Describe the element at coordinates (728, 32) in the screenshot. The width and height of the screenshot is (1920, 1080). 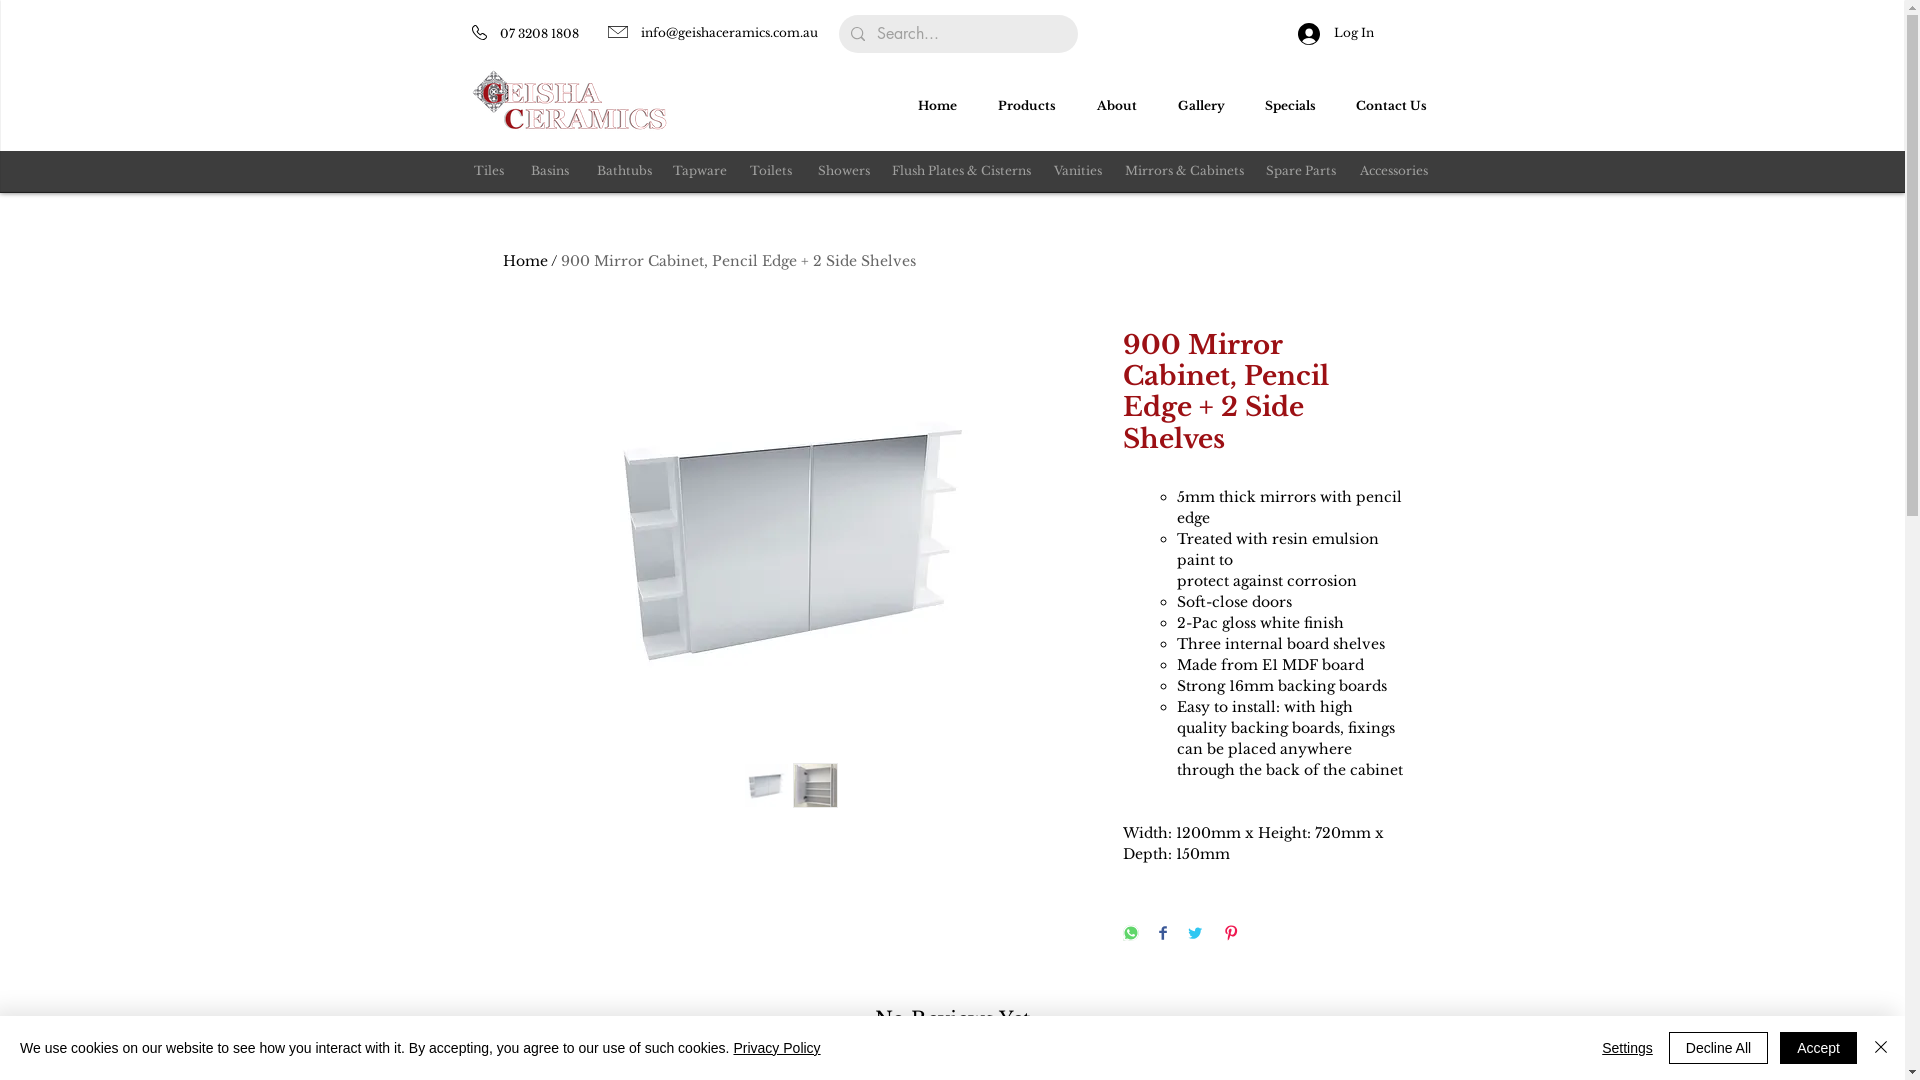
I see `info@geishaceramics.com.au` at that location.